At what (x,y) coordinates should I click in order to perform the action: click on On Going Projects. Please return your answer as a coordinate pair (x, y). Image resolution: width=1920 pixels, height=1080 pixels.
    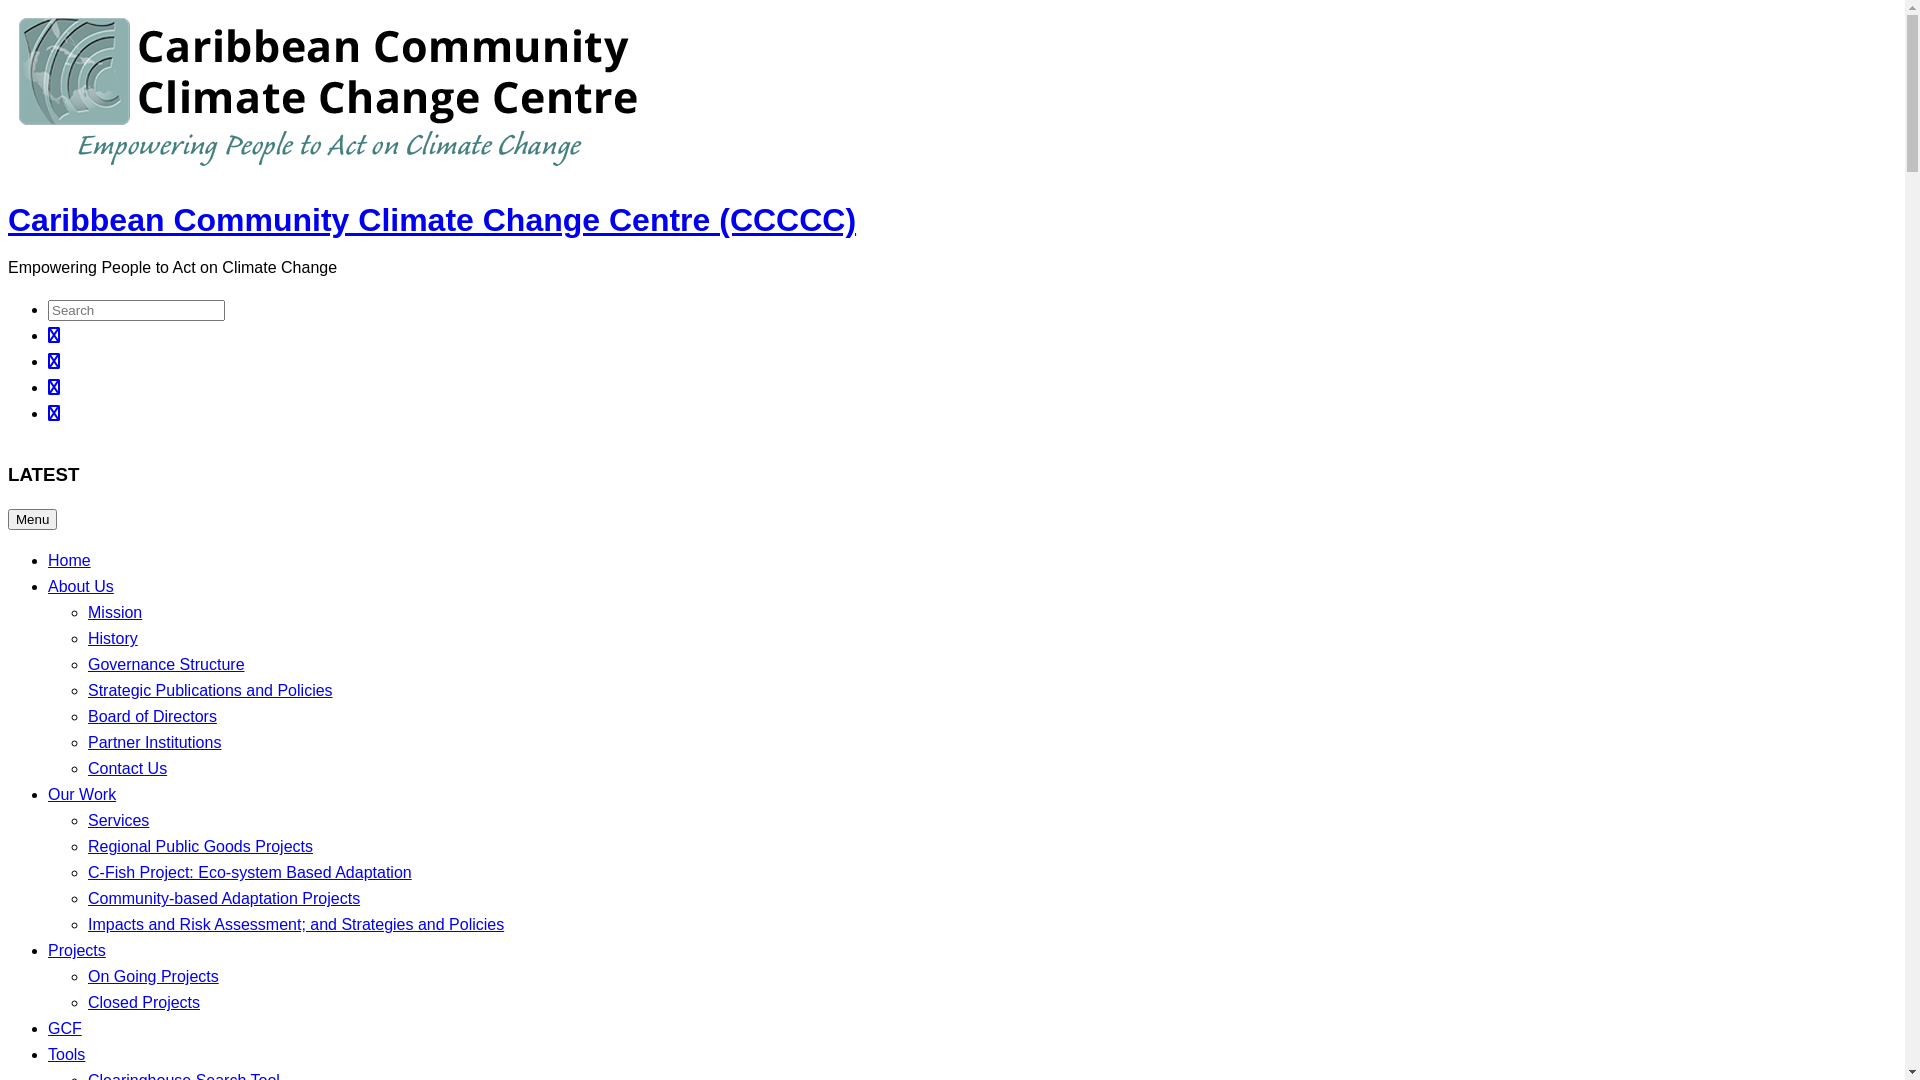
    Looking at the image, I should click on (154, 976).